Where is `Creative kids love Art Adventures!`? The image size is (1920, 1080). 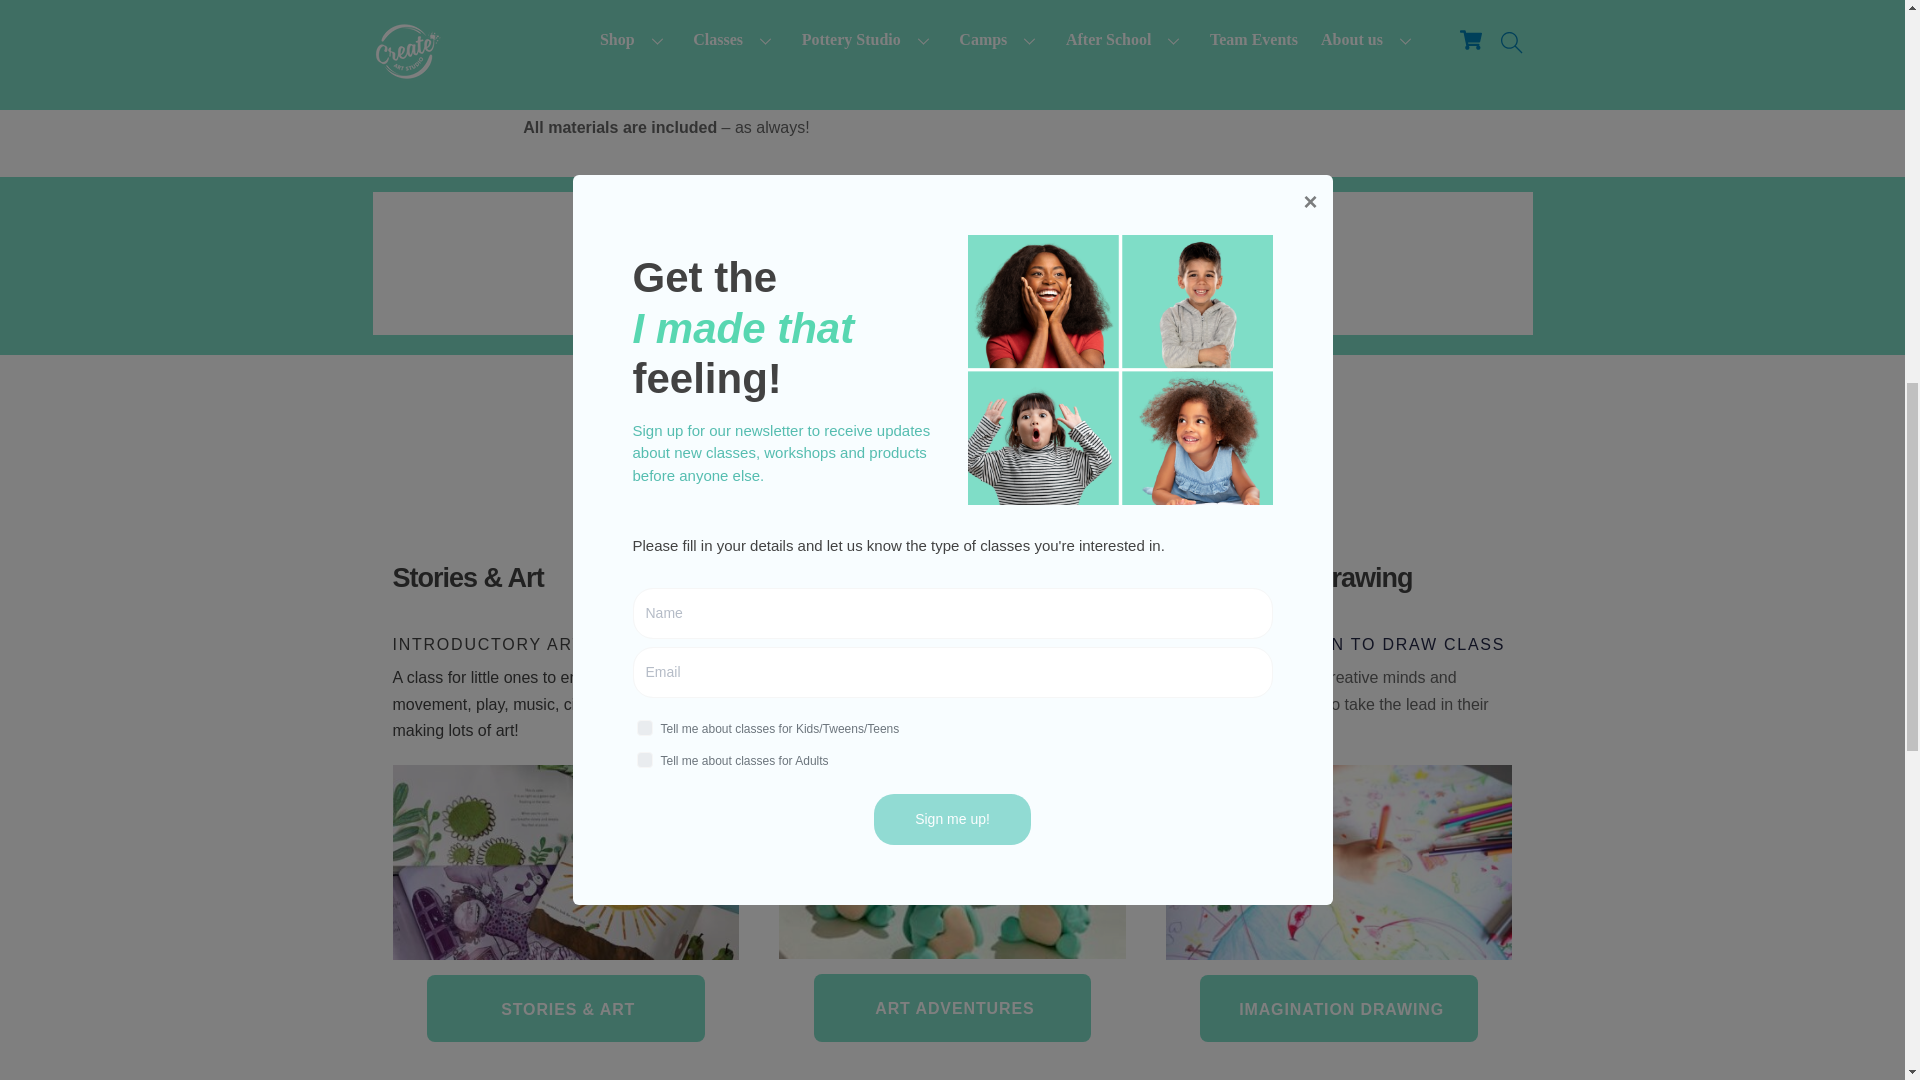 Creative kids love Art Adventures! is located at coordinates (952, 861).